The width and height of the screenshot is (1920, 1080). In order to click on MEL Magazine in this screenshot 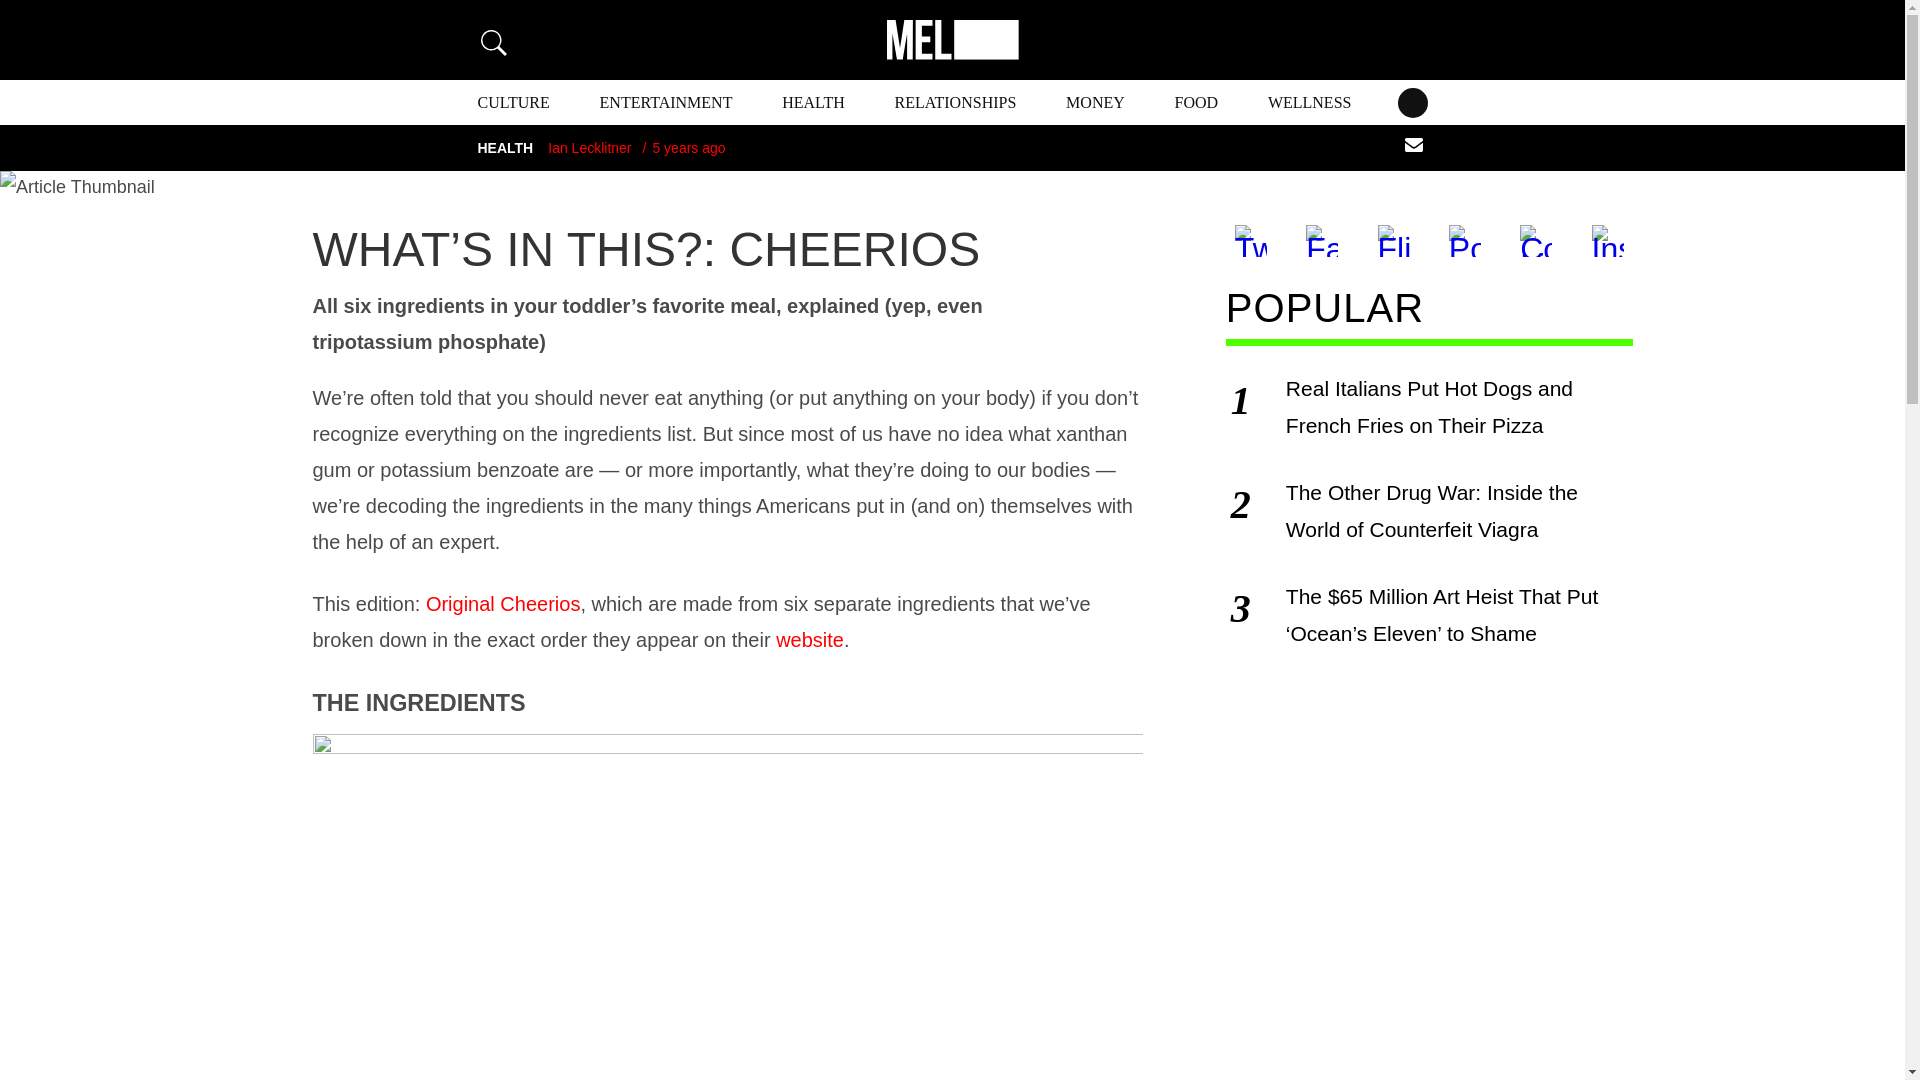, I will do `click(951, 40)`.